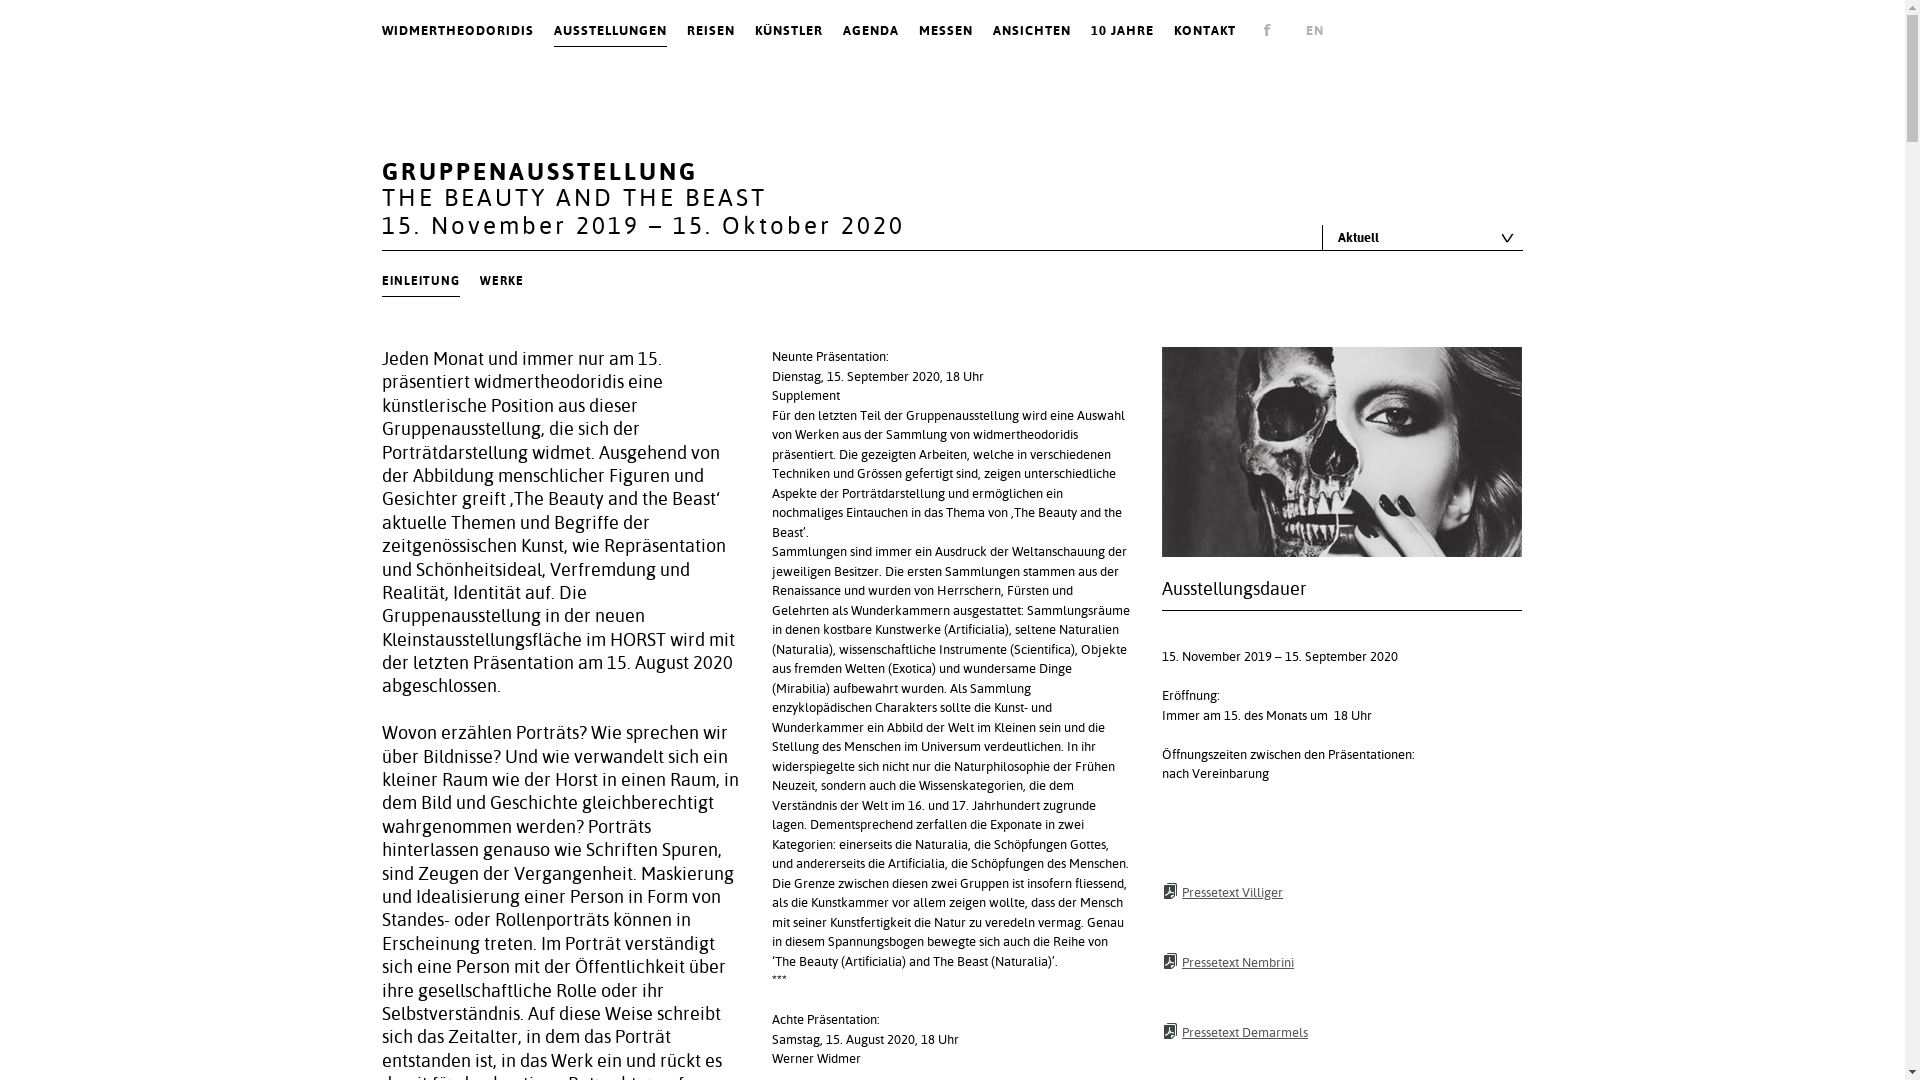 Image resolution: width=1920 pixels, height=1080 pixels. What do you see at coordinates (1032, 32) in the screenshot?
I see `ANSICHTEN` at bounding box center [1032, 32].